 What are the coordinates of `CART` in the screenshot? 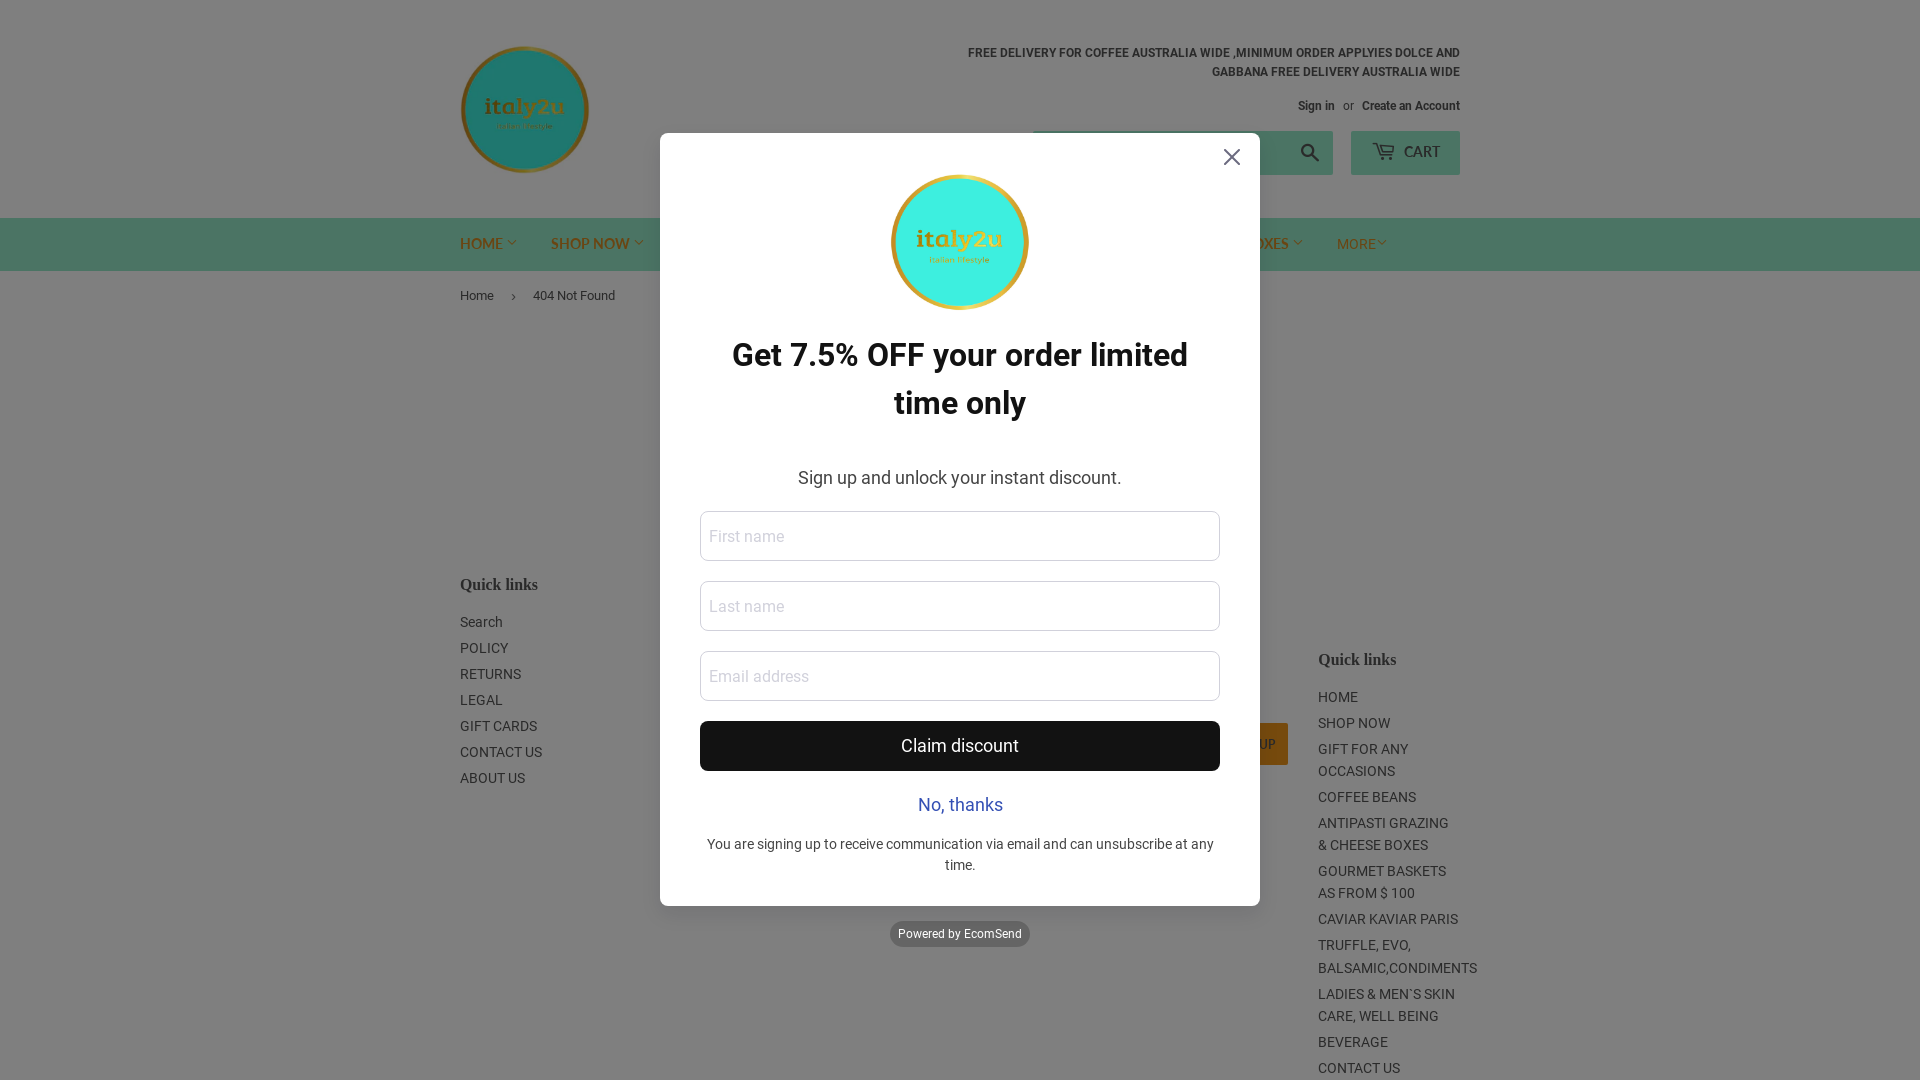 It's located at (1406, 153).